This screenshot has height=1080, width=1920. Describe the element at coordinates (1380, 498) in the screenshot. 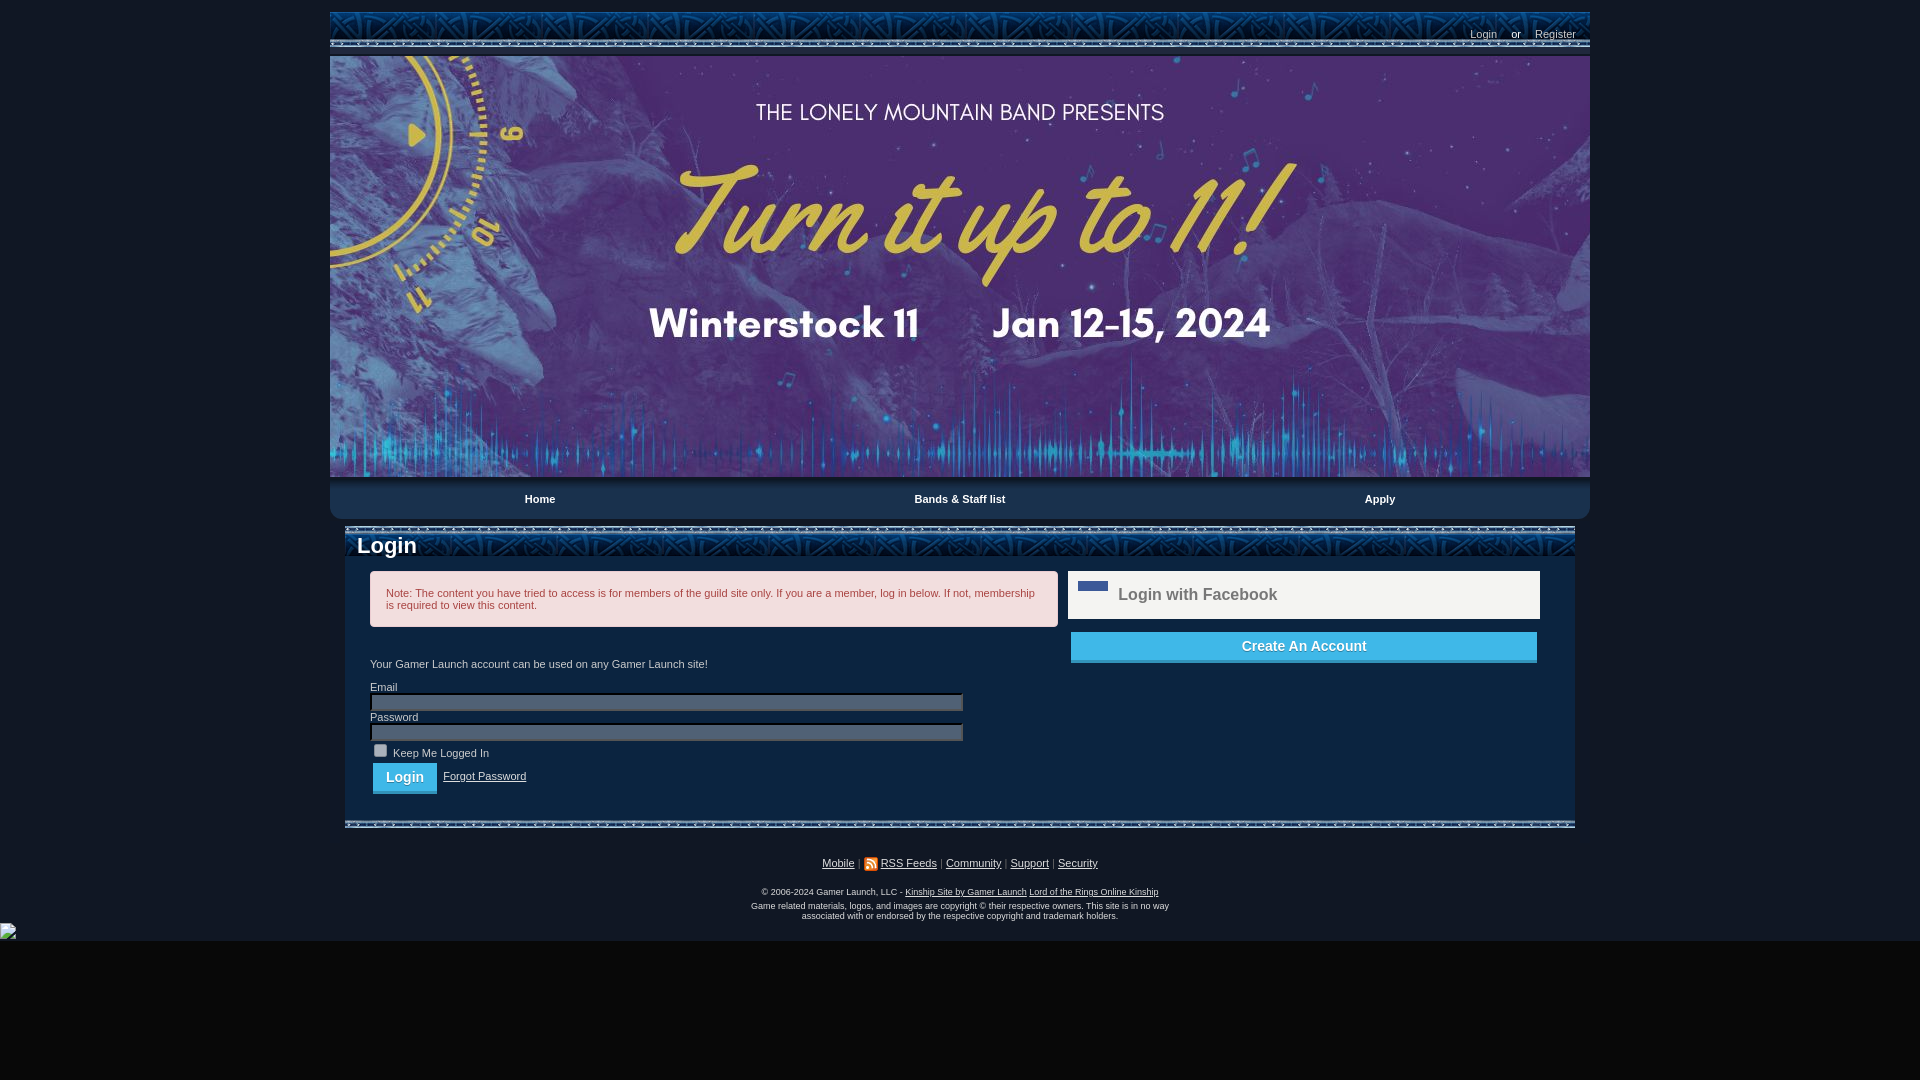

I see `Apply` at that location.